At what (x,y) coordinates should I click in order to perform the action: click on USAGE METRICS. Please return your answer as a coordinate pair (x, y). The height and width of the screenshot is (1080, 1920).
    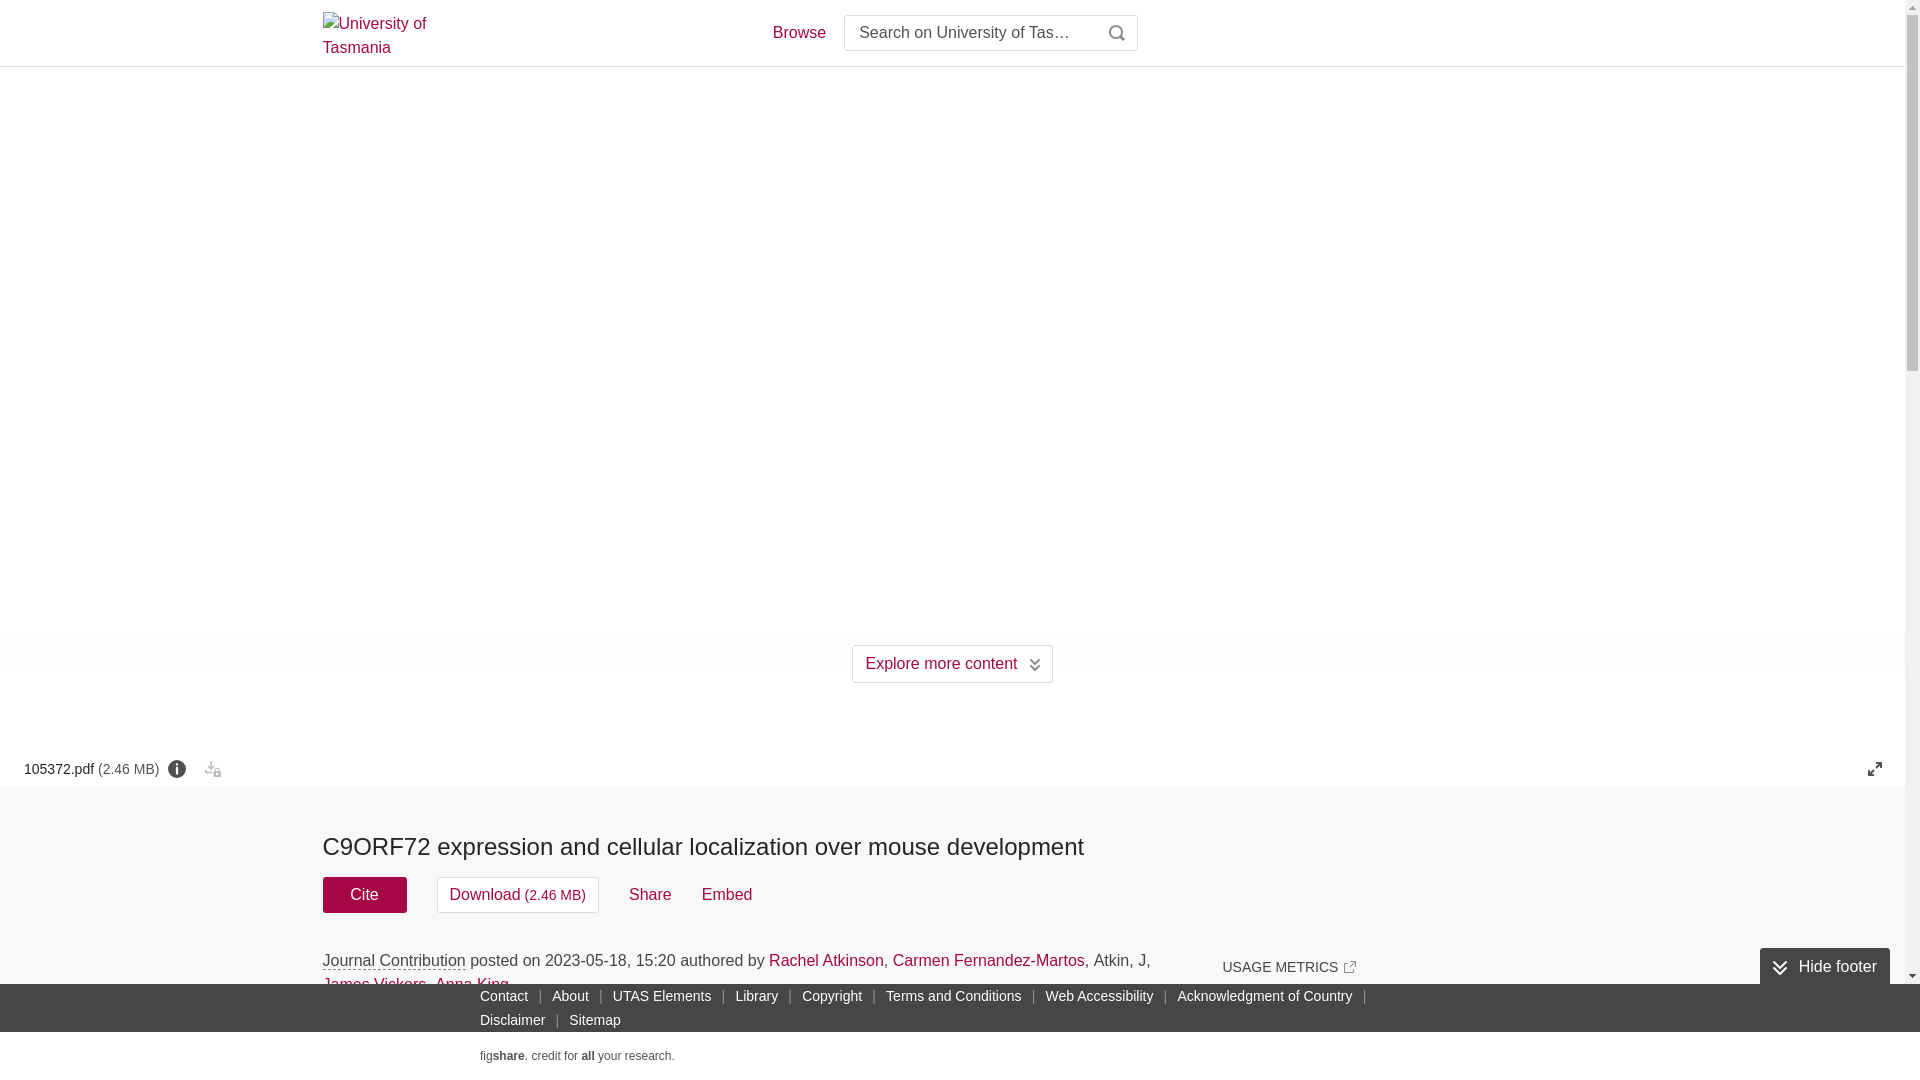
    Looking at the image, I should click on (1288, 966).